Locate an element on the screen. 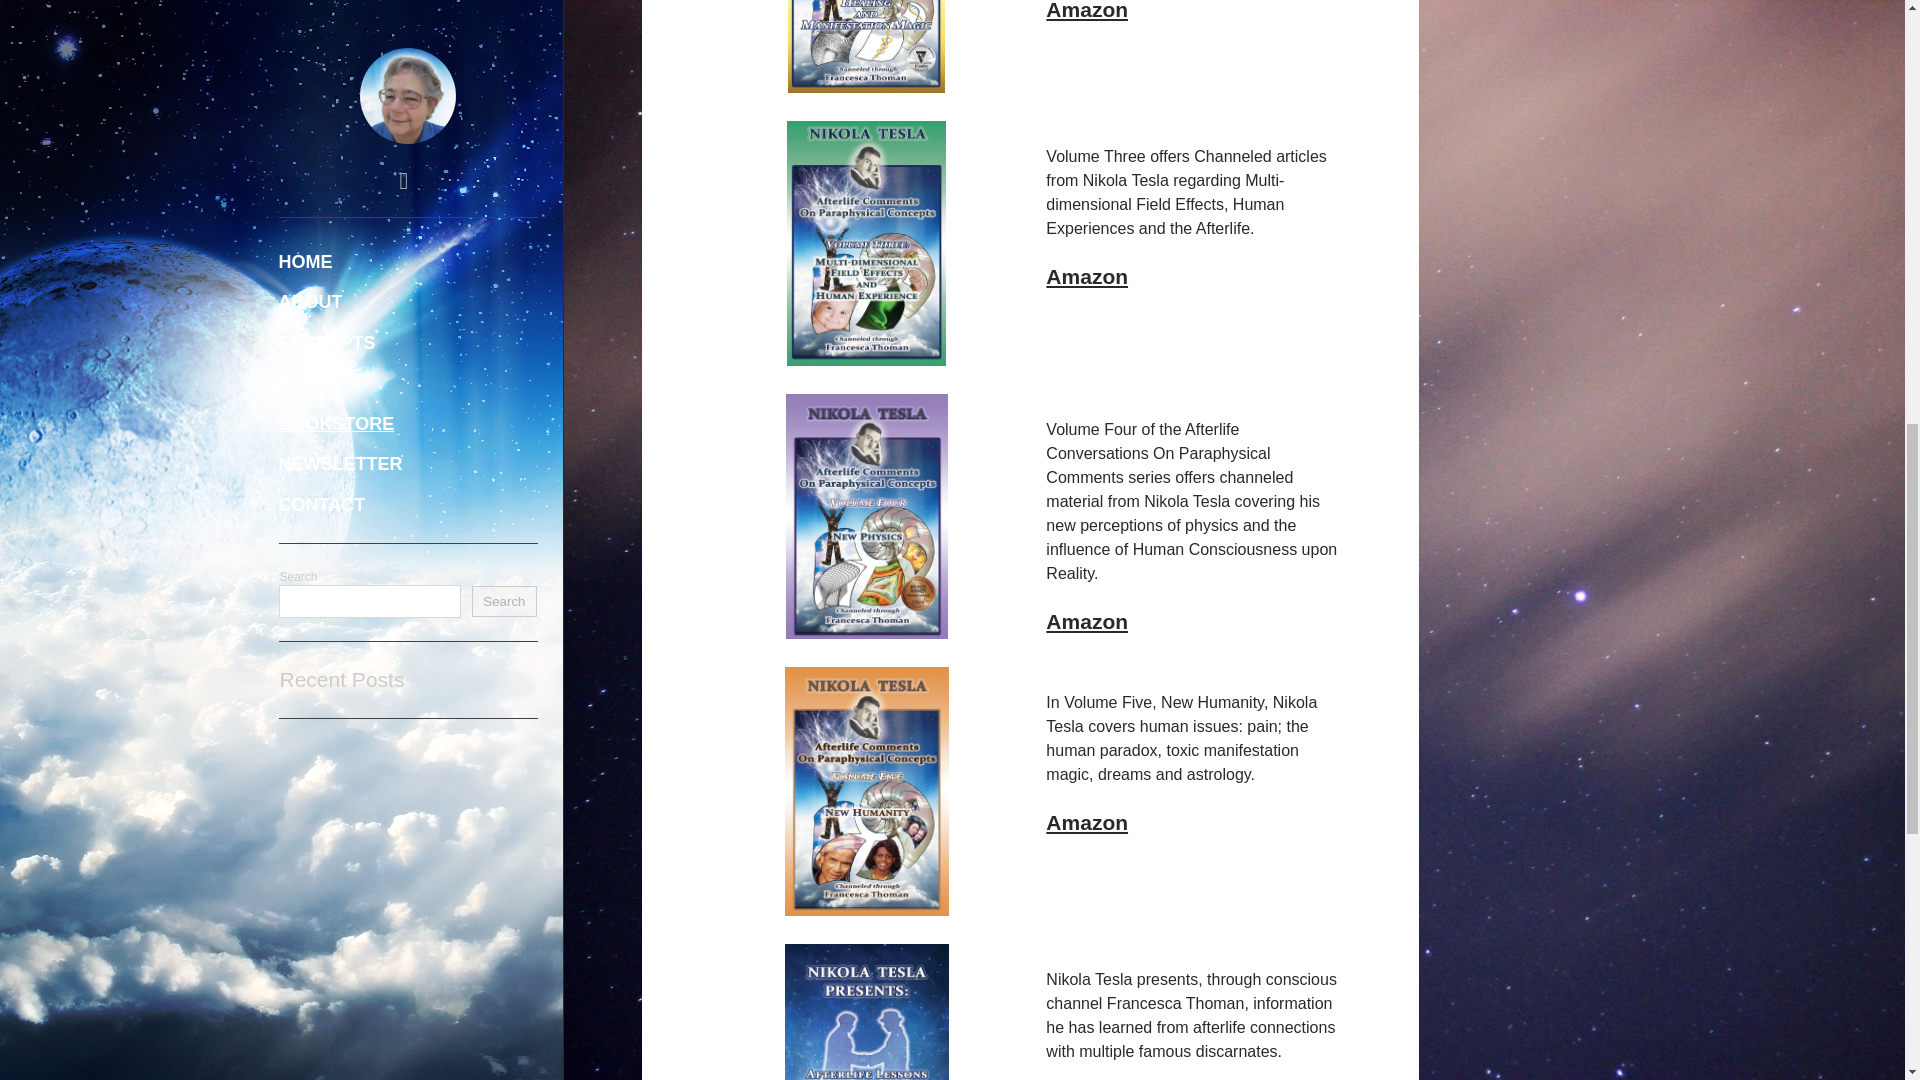  Amazon is located at coordinates (1087, 621).